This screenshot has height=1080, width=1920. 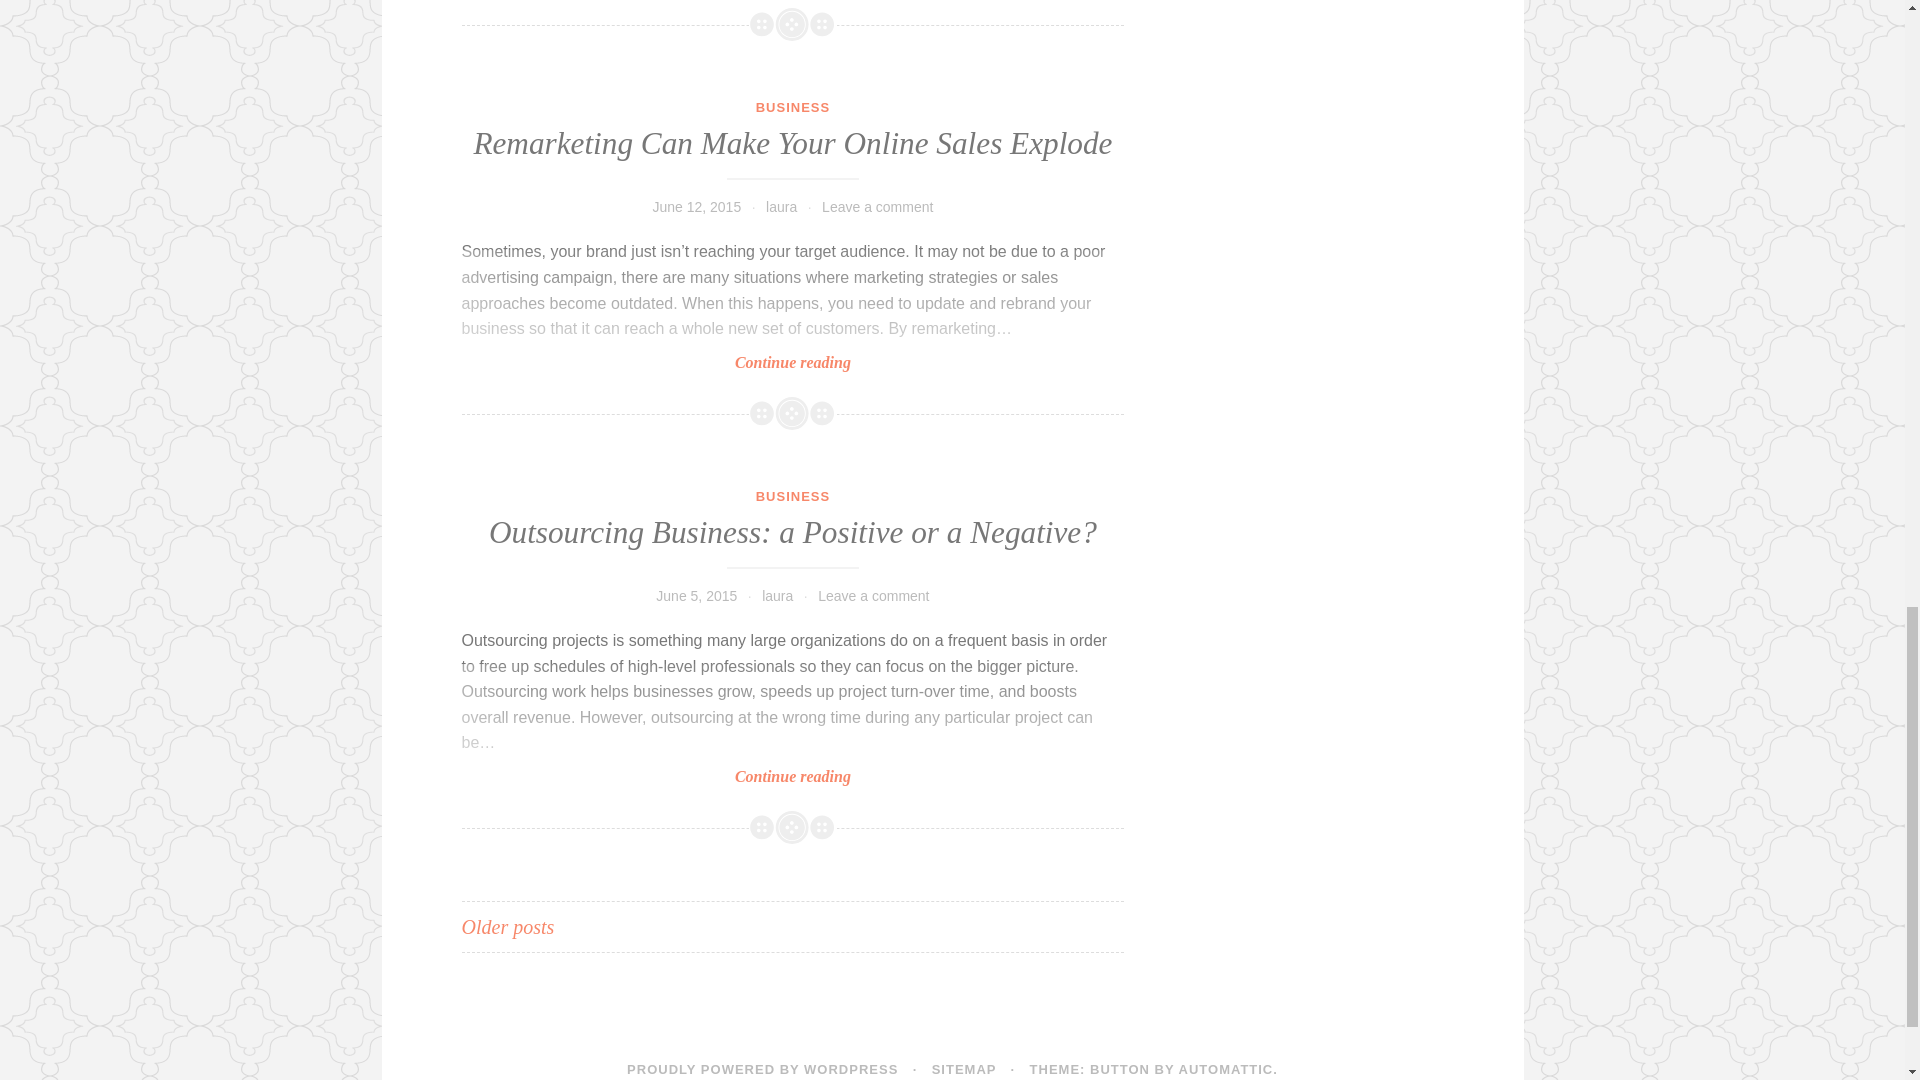 I want to click on Remarketing Can Make Your Online Sales Explode, so click(x=792, y=143).